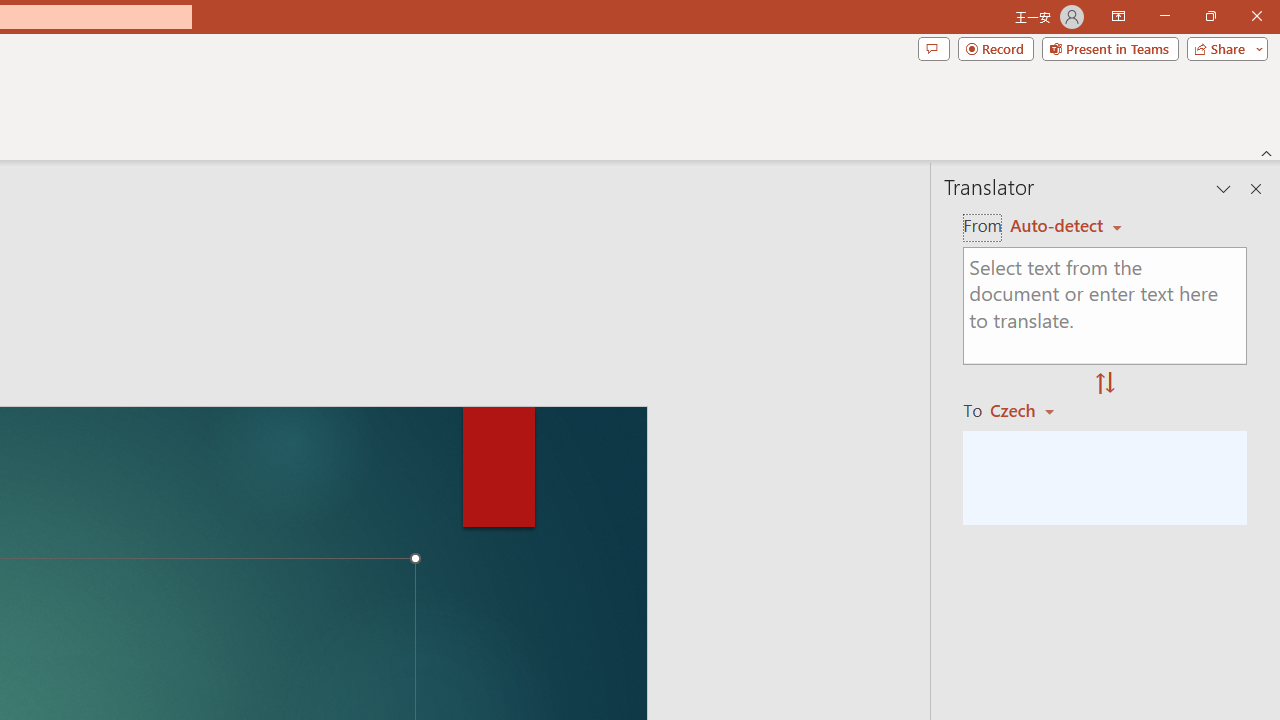 This screenshot has width=1280, height=720. Describe the element at coordinates (1267, 152) in the screenshot. I see `Collapse the Ribbon` at that location.